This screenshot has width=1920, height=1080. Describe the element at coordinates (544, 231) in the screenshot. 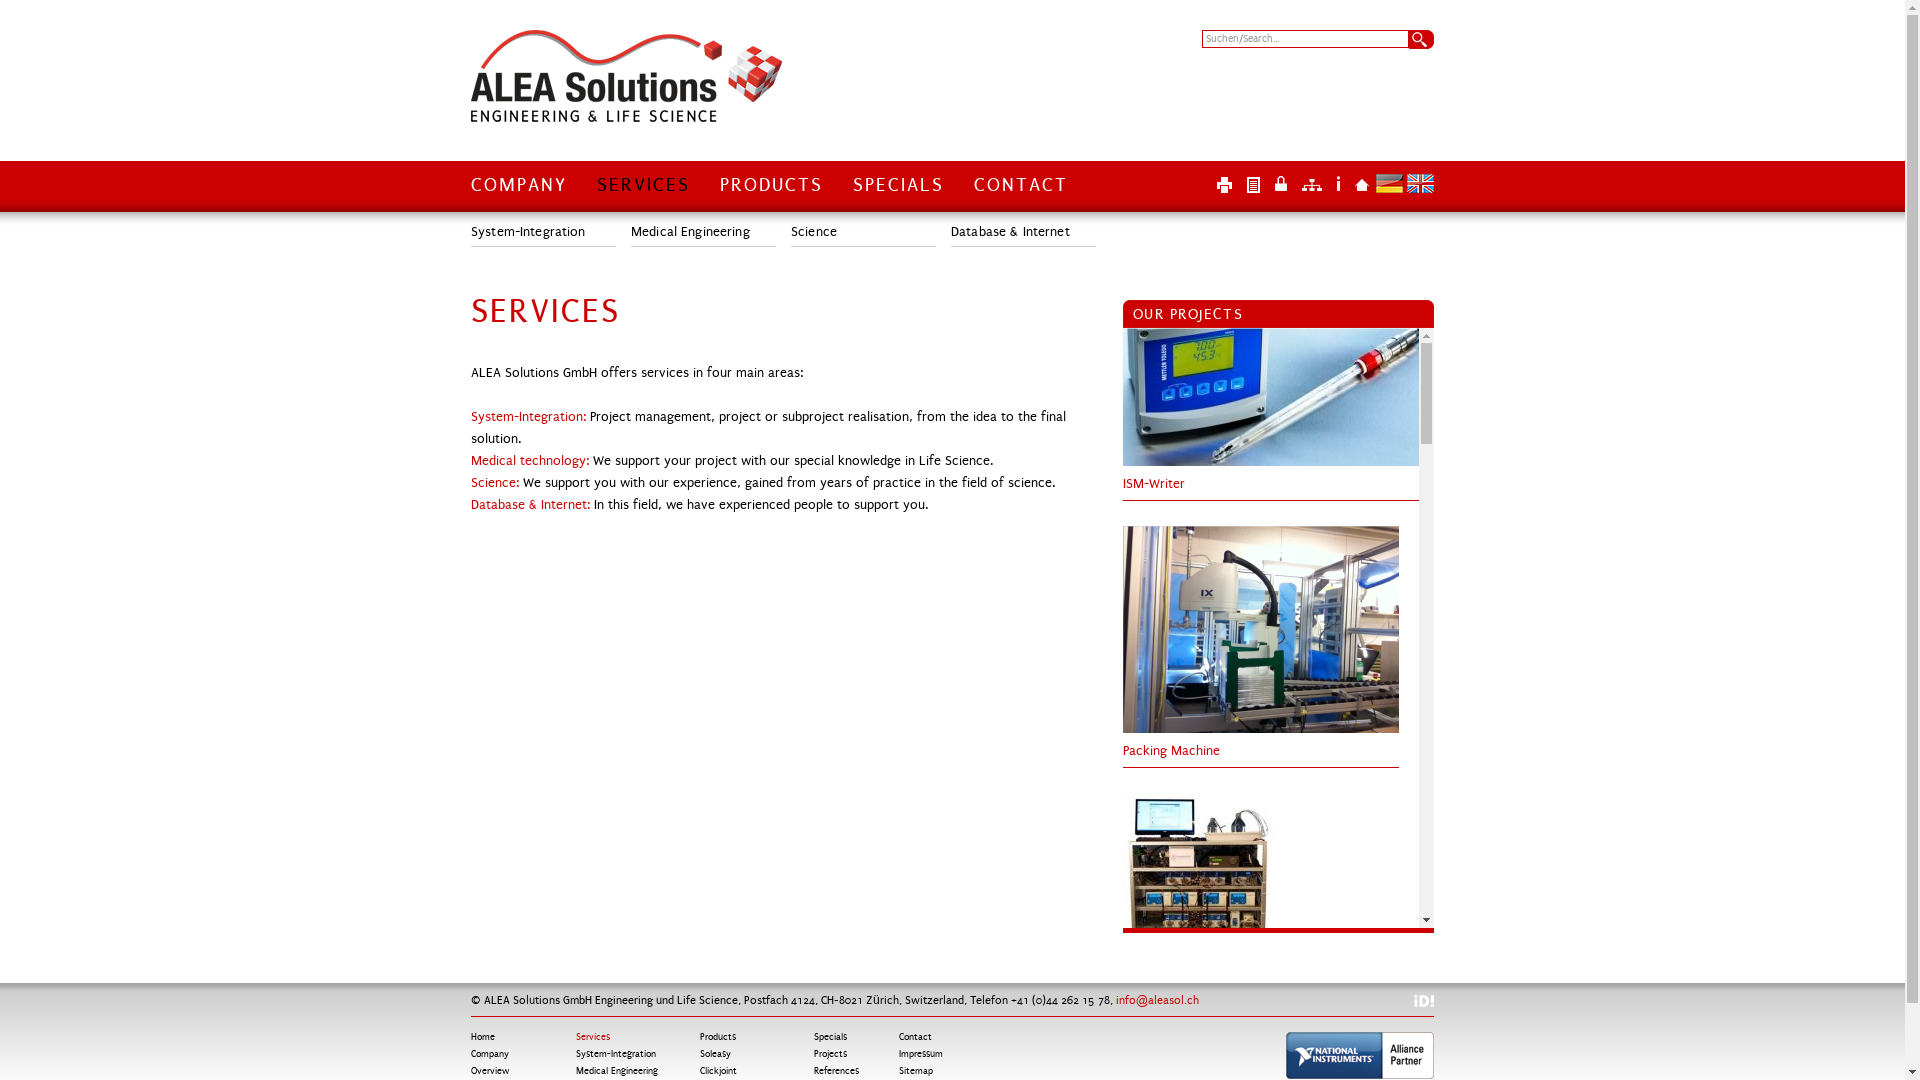

I see `System-Integration` at that location.